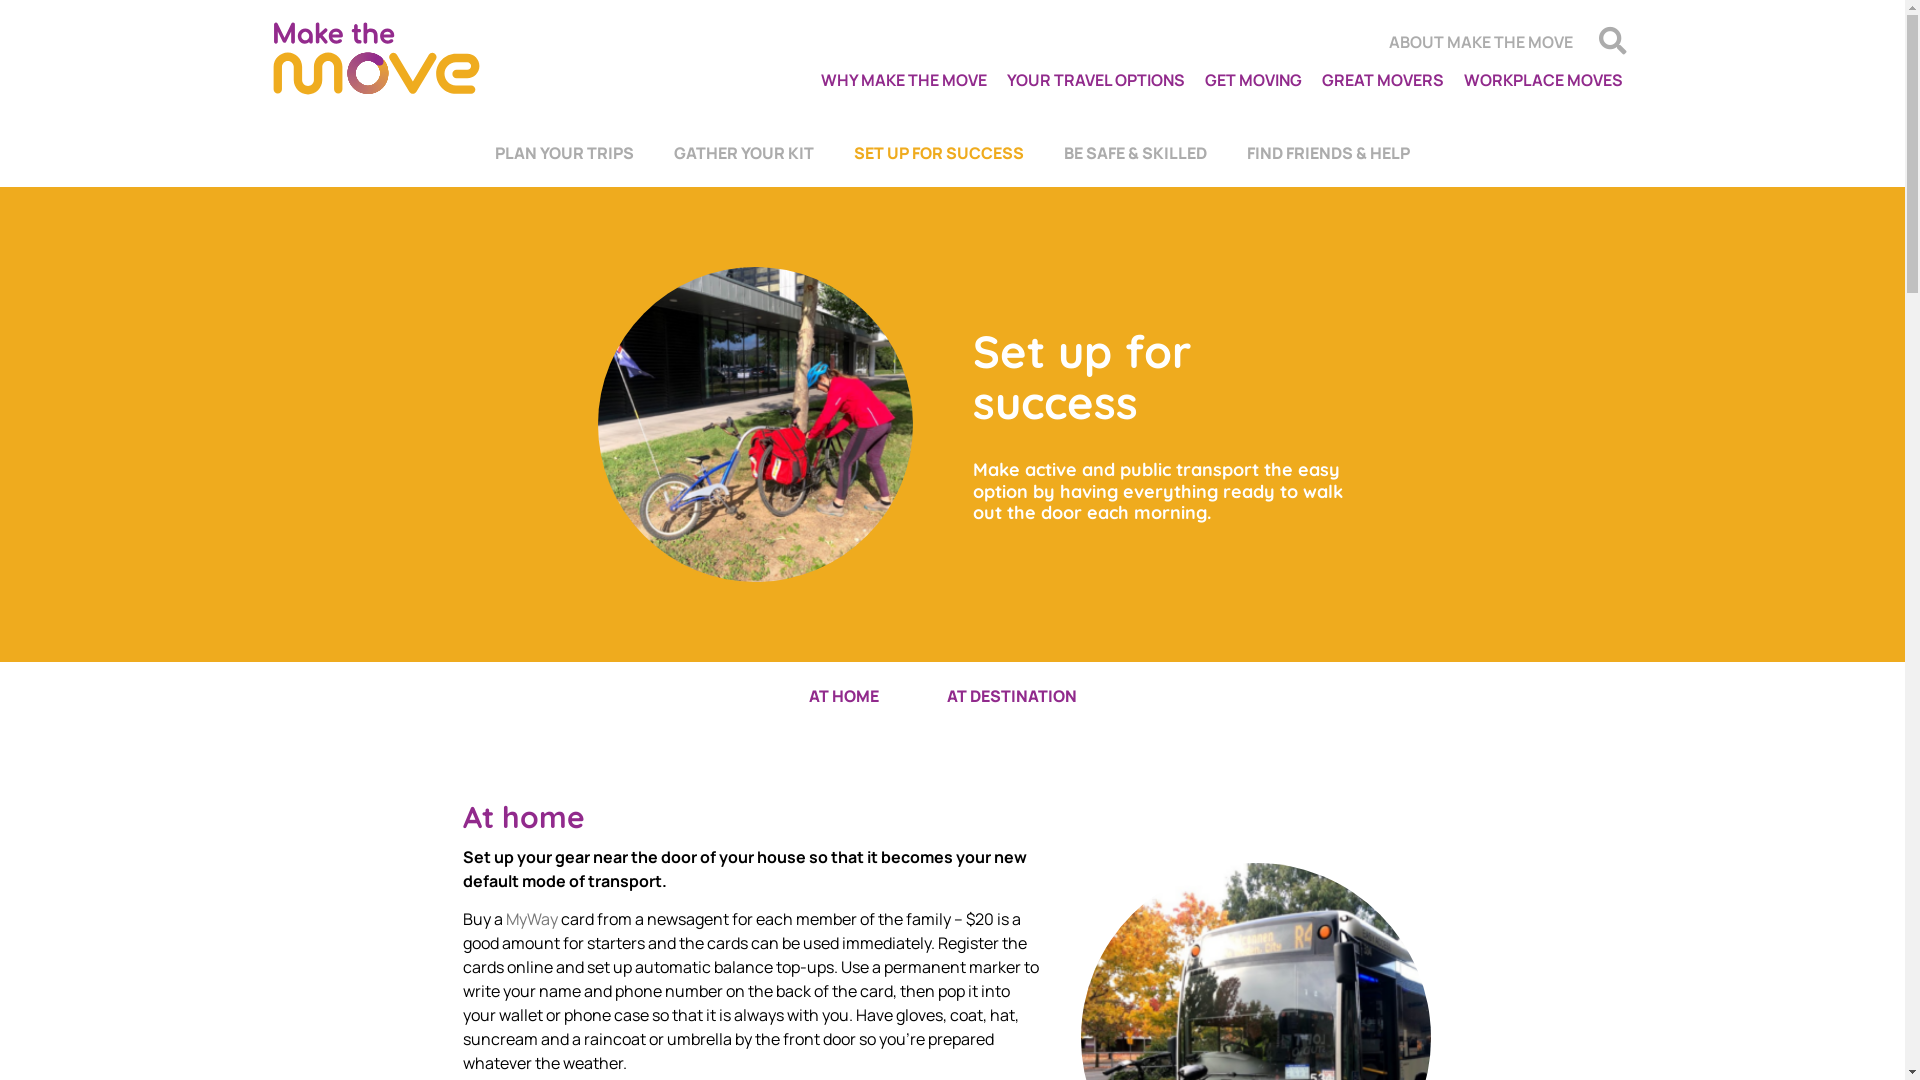 The width and height of the screenshot is (1920, 1080). I want to click on MyWay, so click(532, 919).